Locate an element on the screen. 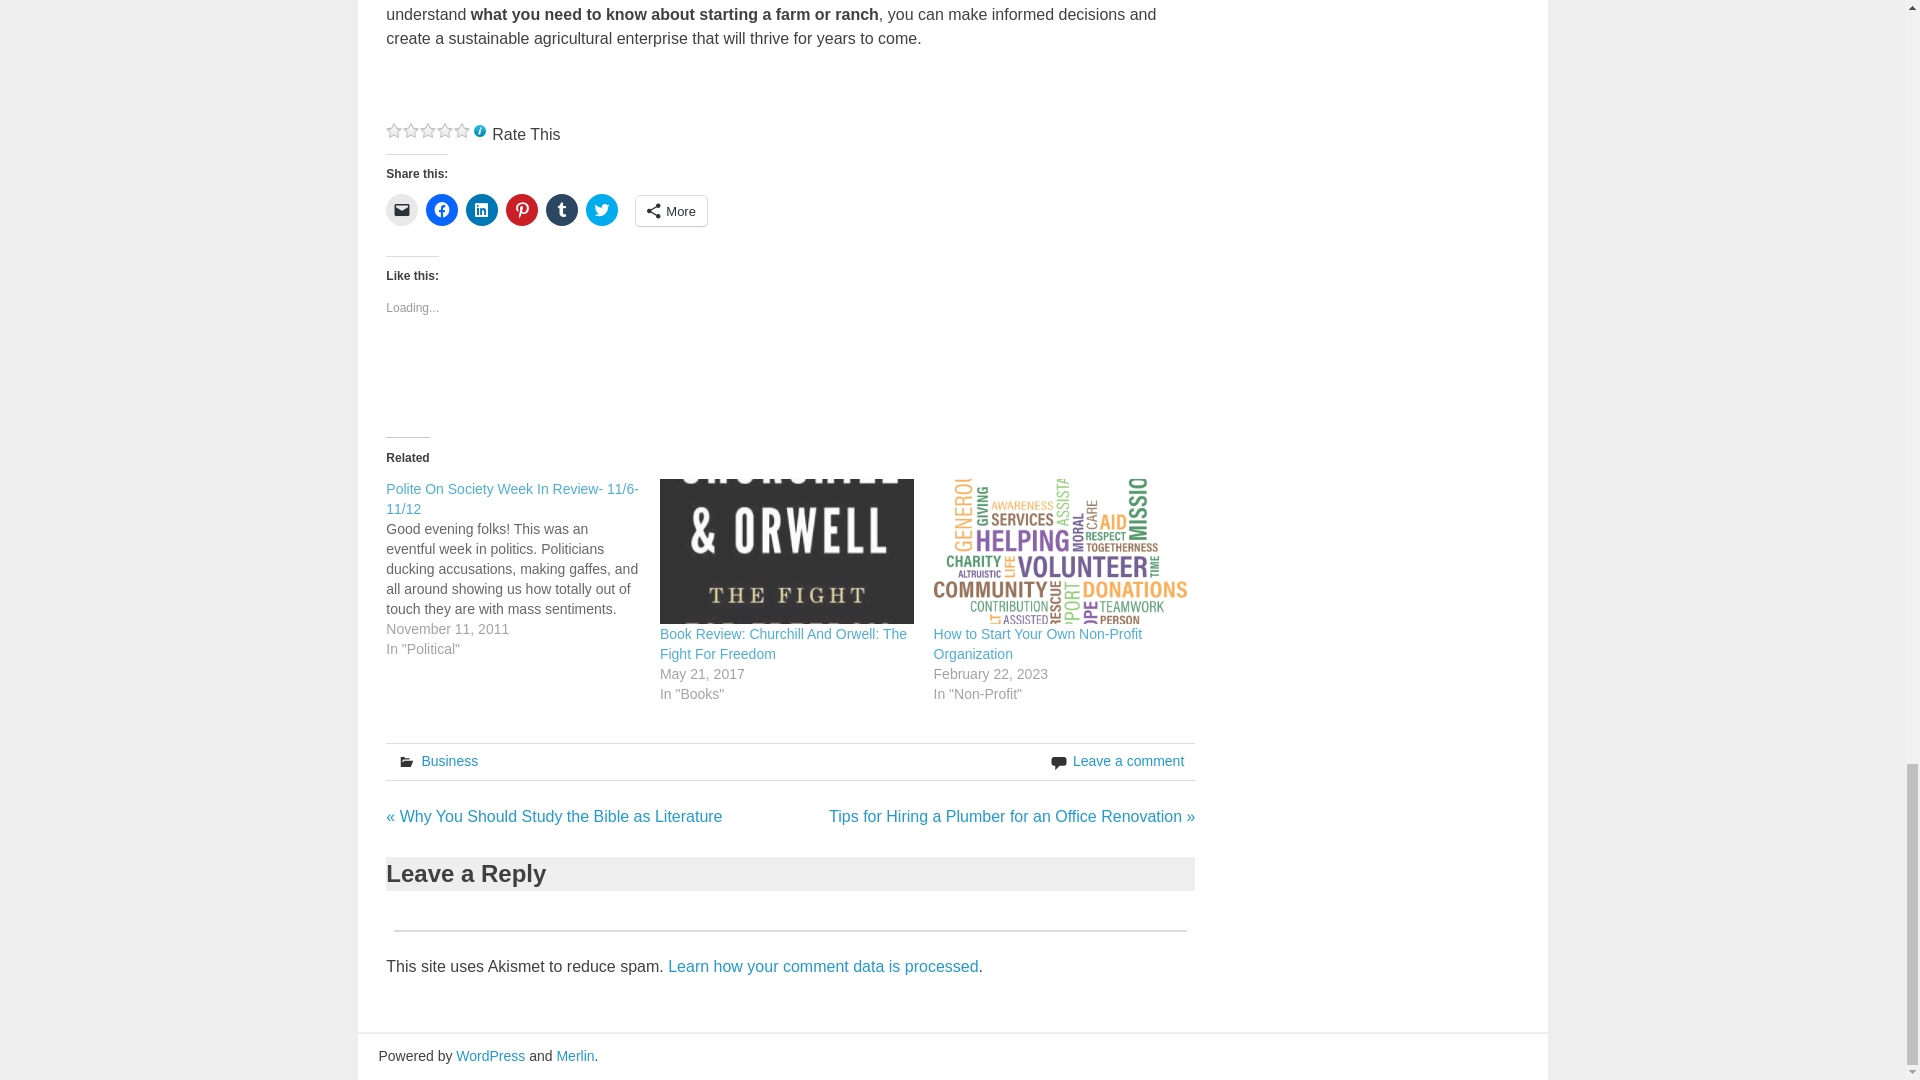 The image size is (1920, 1080). Click to email a link to a friend is located at coordinates (402, 210).